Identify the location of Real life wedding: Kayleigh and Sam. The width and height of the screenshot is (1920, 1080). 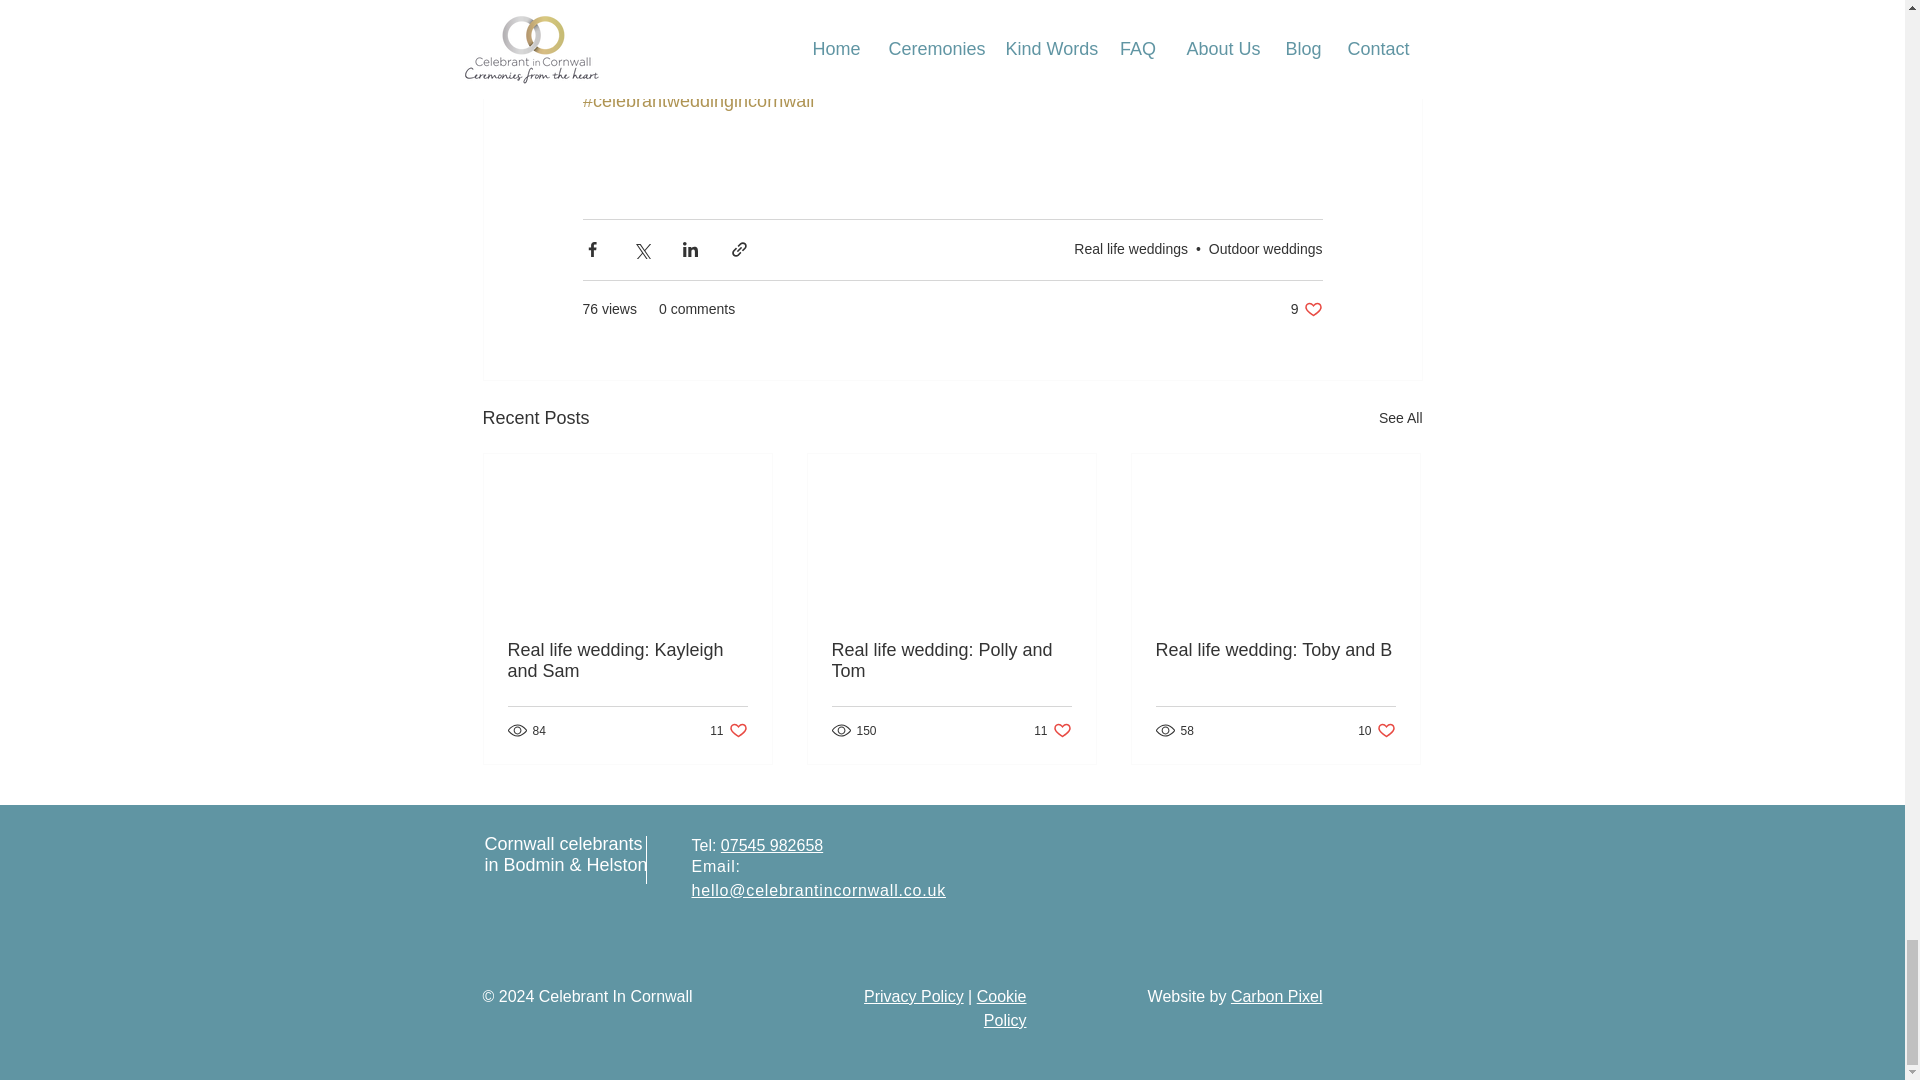
(628, 660).